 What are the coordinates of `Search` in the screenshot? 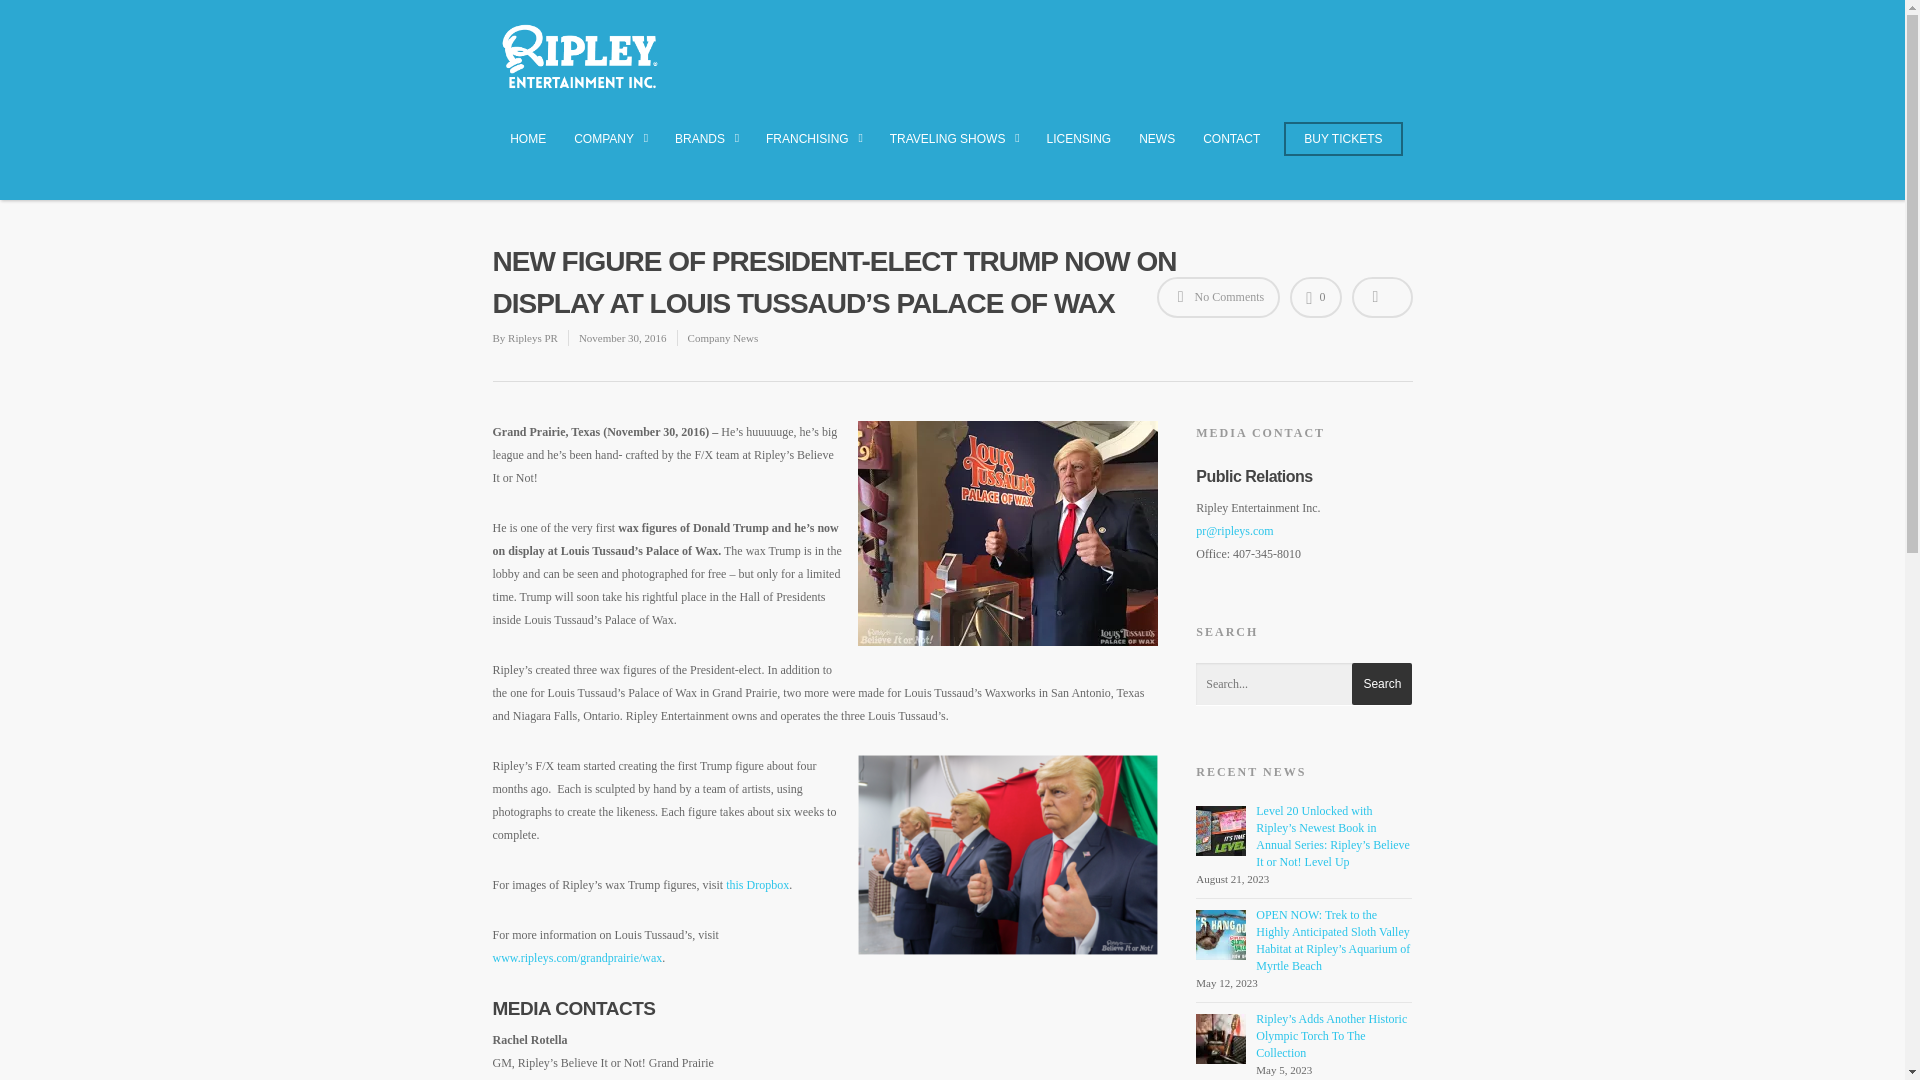 It's located at (1381, 684).